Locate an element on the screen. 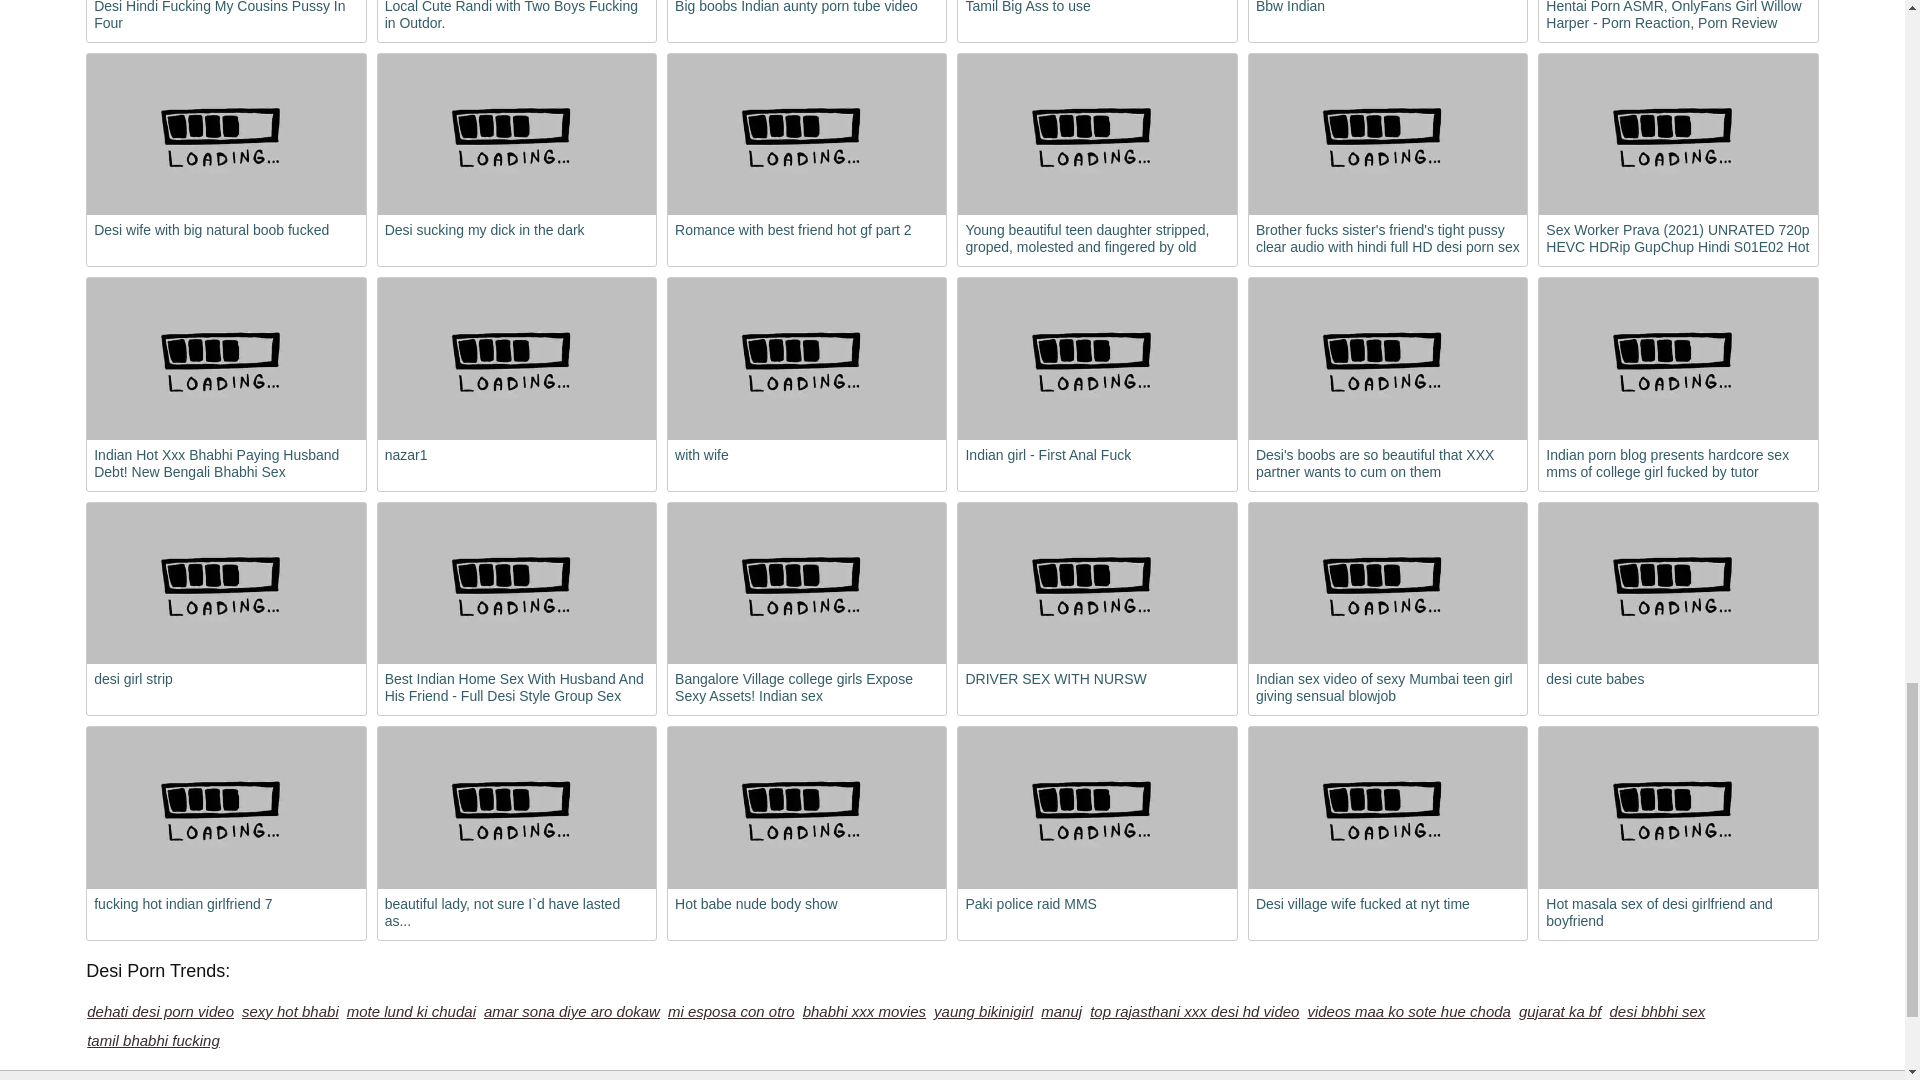  with wife is located at coordinates (807, 358).